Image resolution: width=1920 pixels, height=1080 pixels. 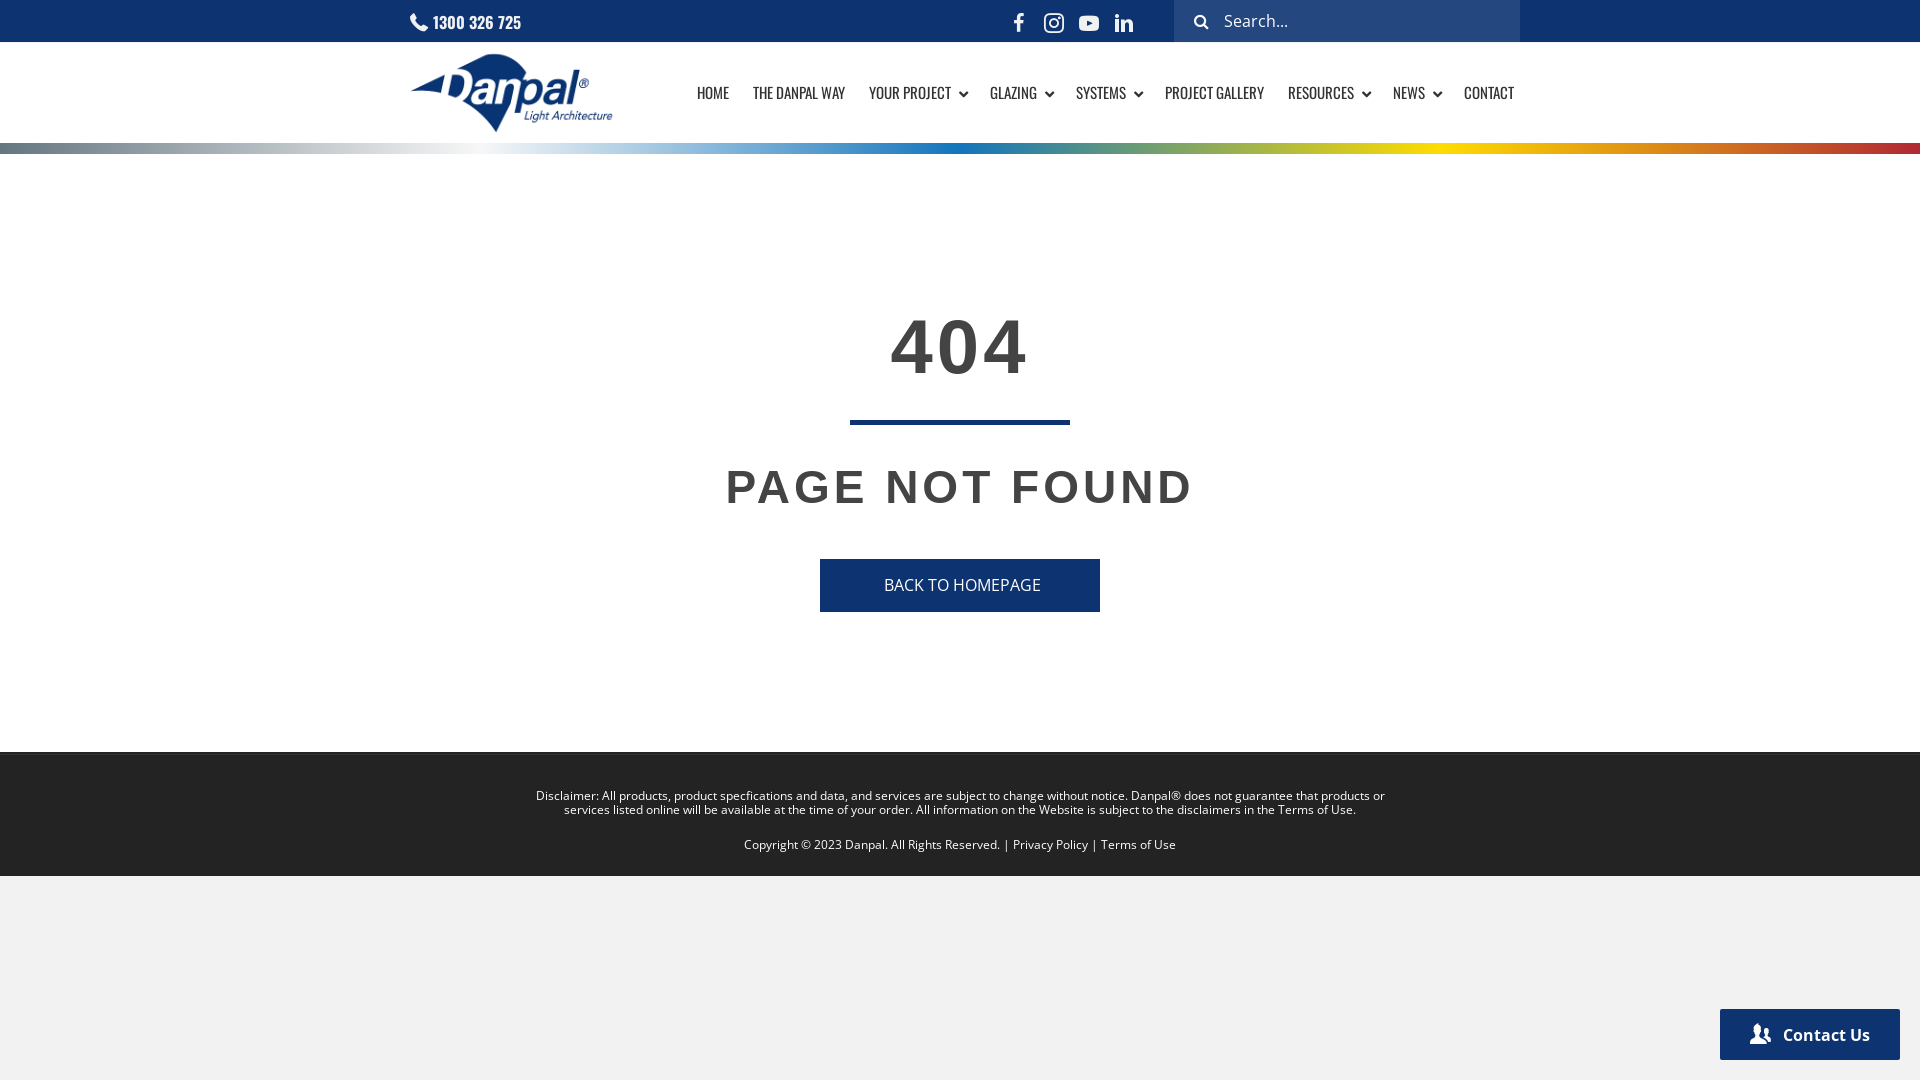 I want to click on Privacy Policy, so click(x=1050, y=844).